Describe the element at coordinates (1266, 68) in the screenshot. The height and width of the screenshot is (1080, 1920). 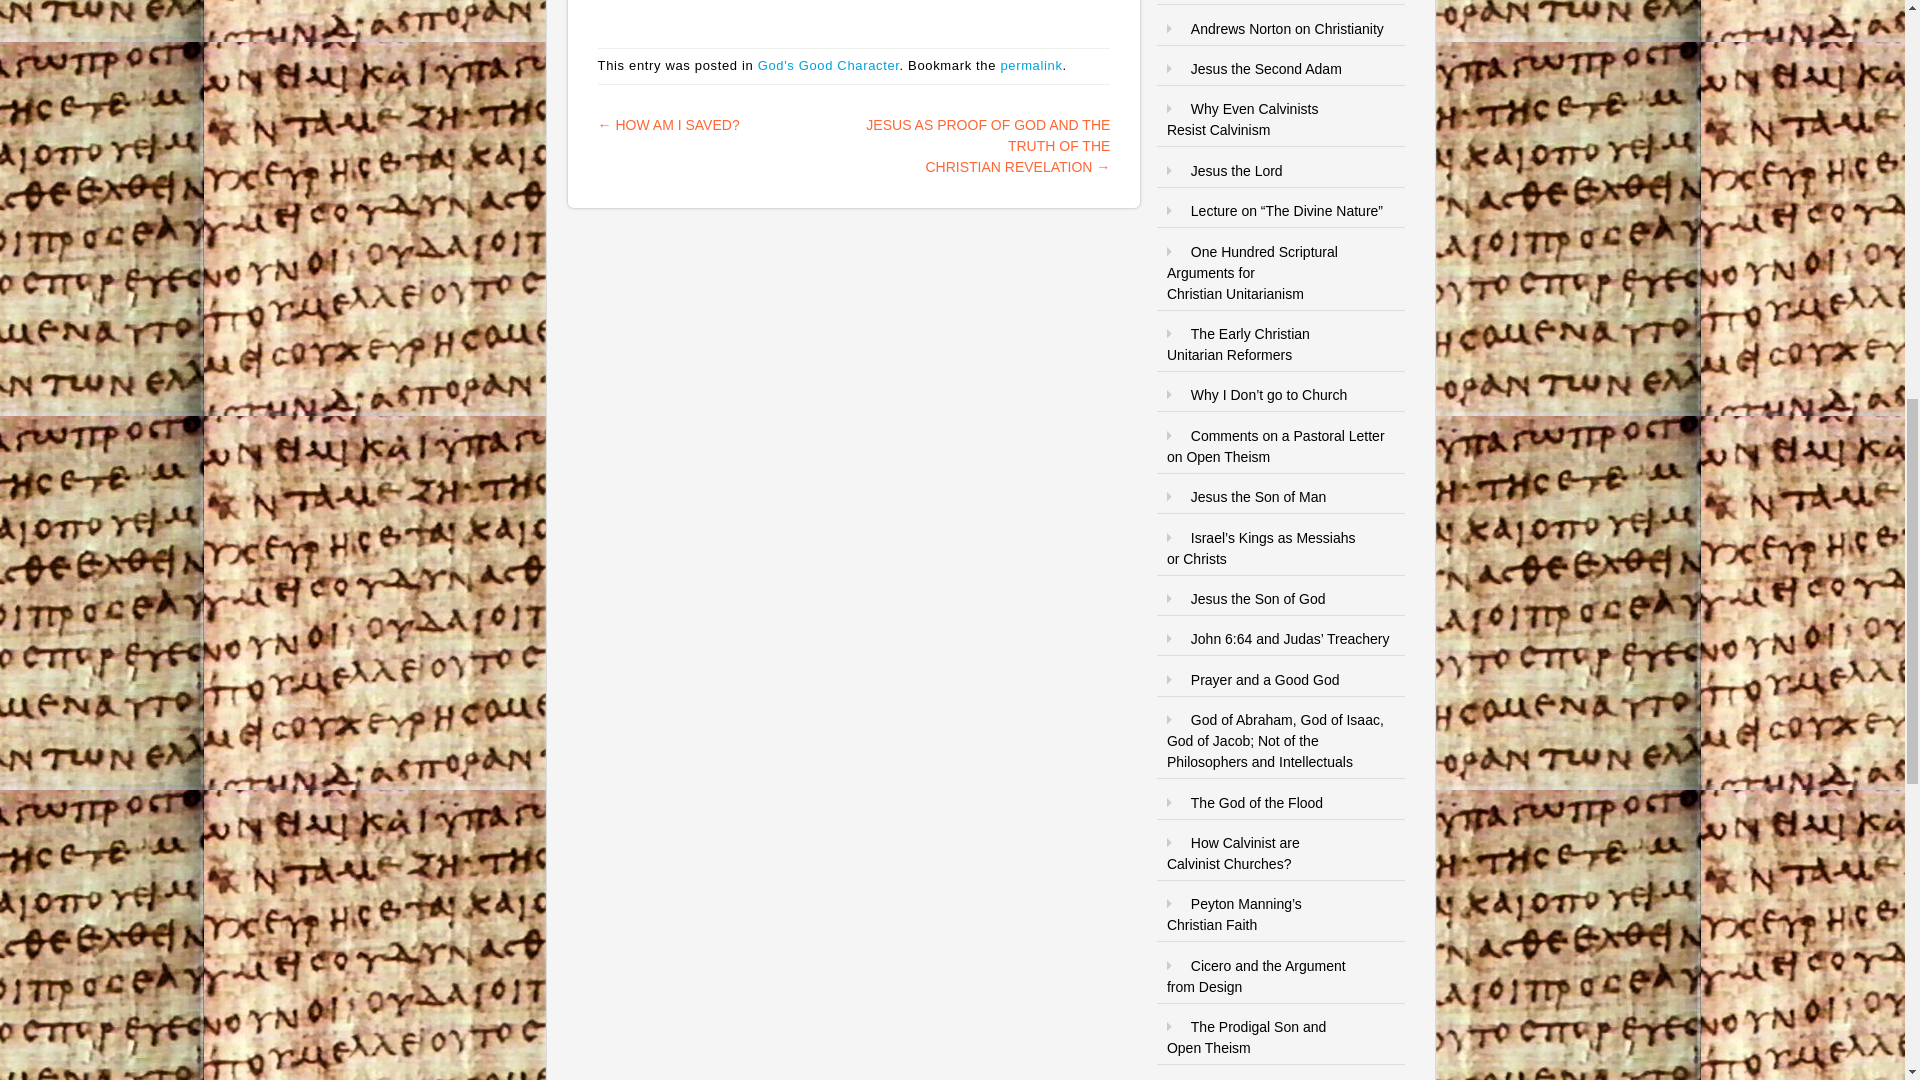
I see `Jesus the Second Adam` at that location.